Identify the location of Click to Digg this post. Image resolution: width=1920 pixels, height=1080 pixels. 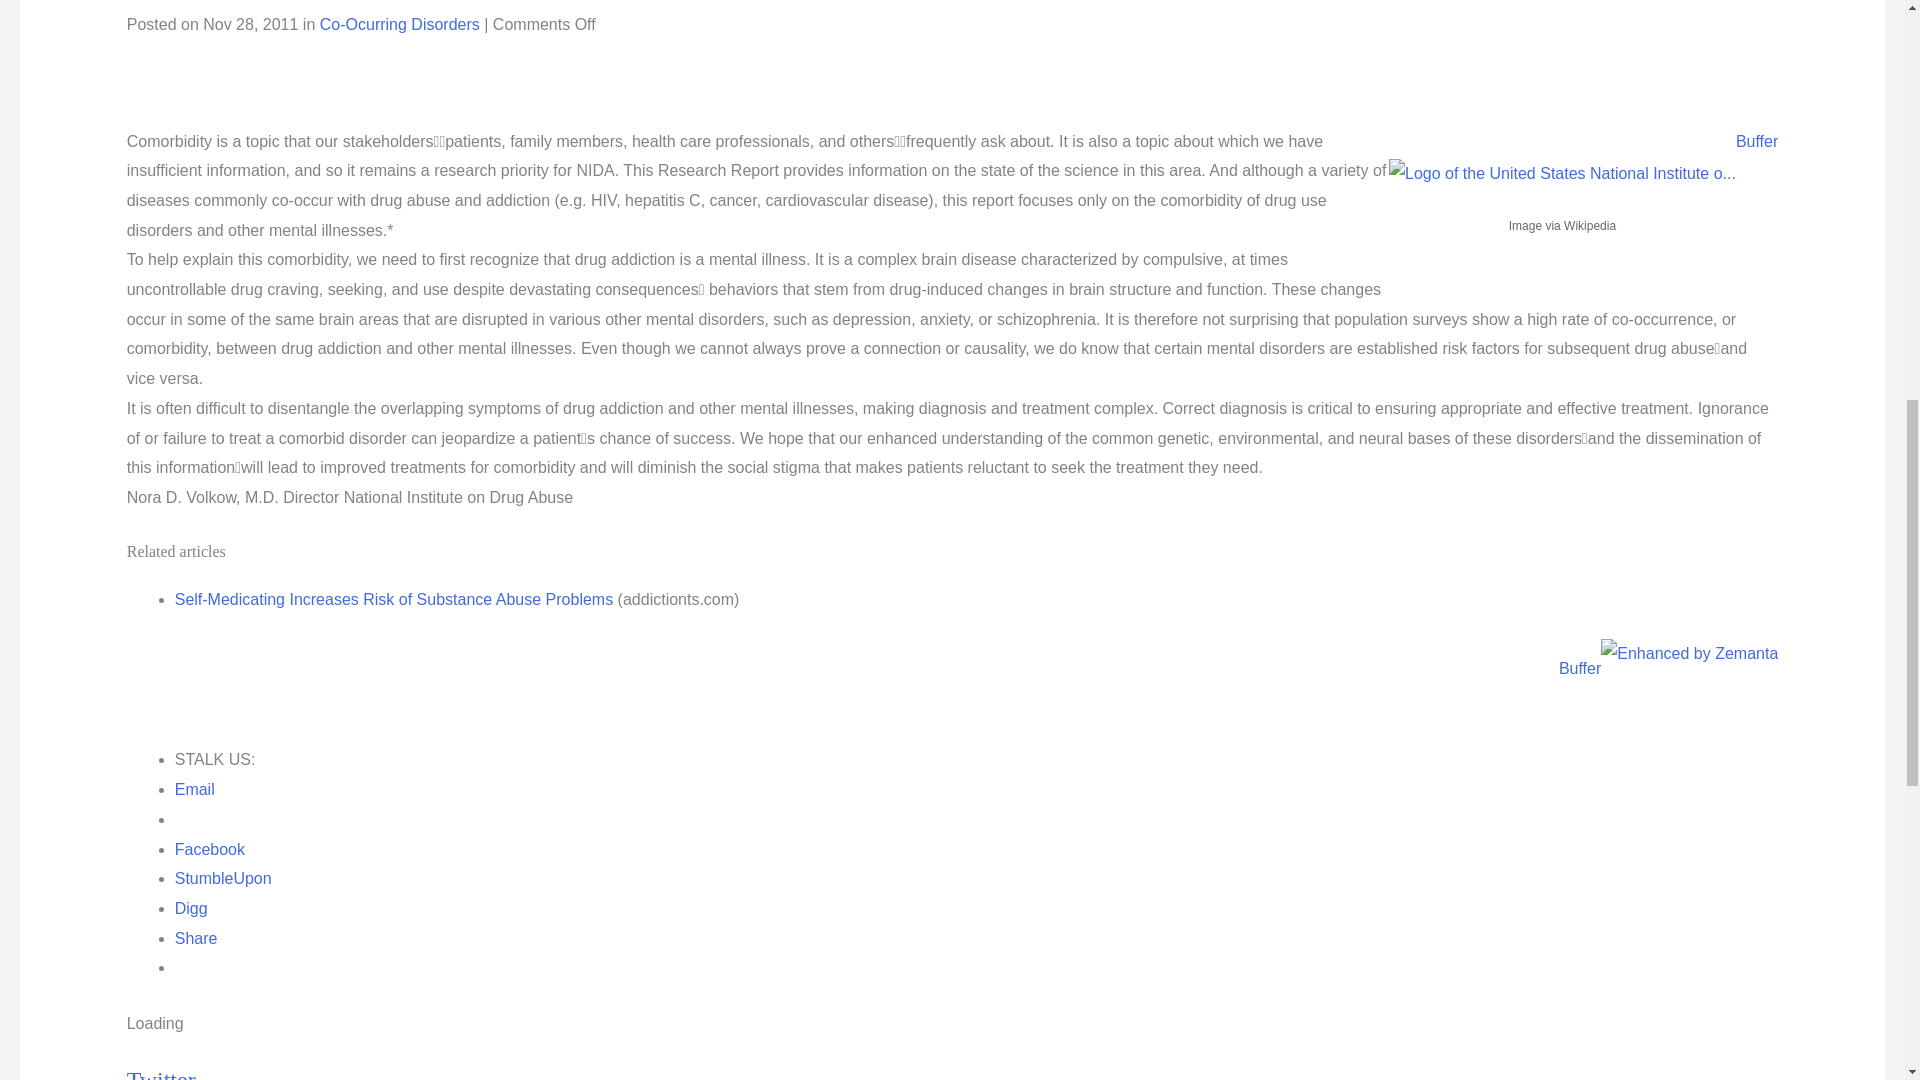
(190, 908).